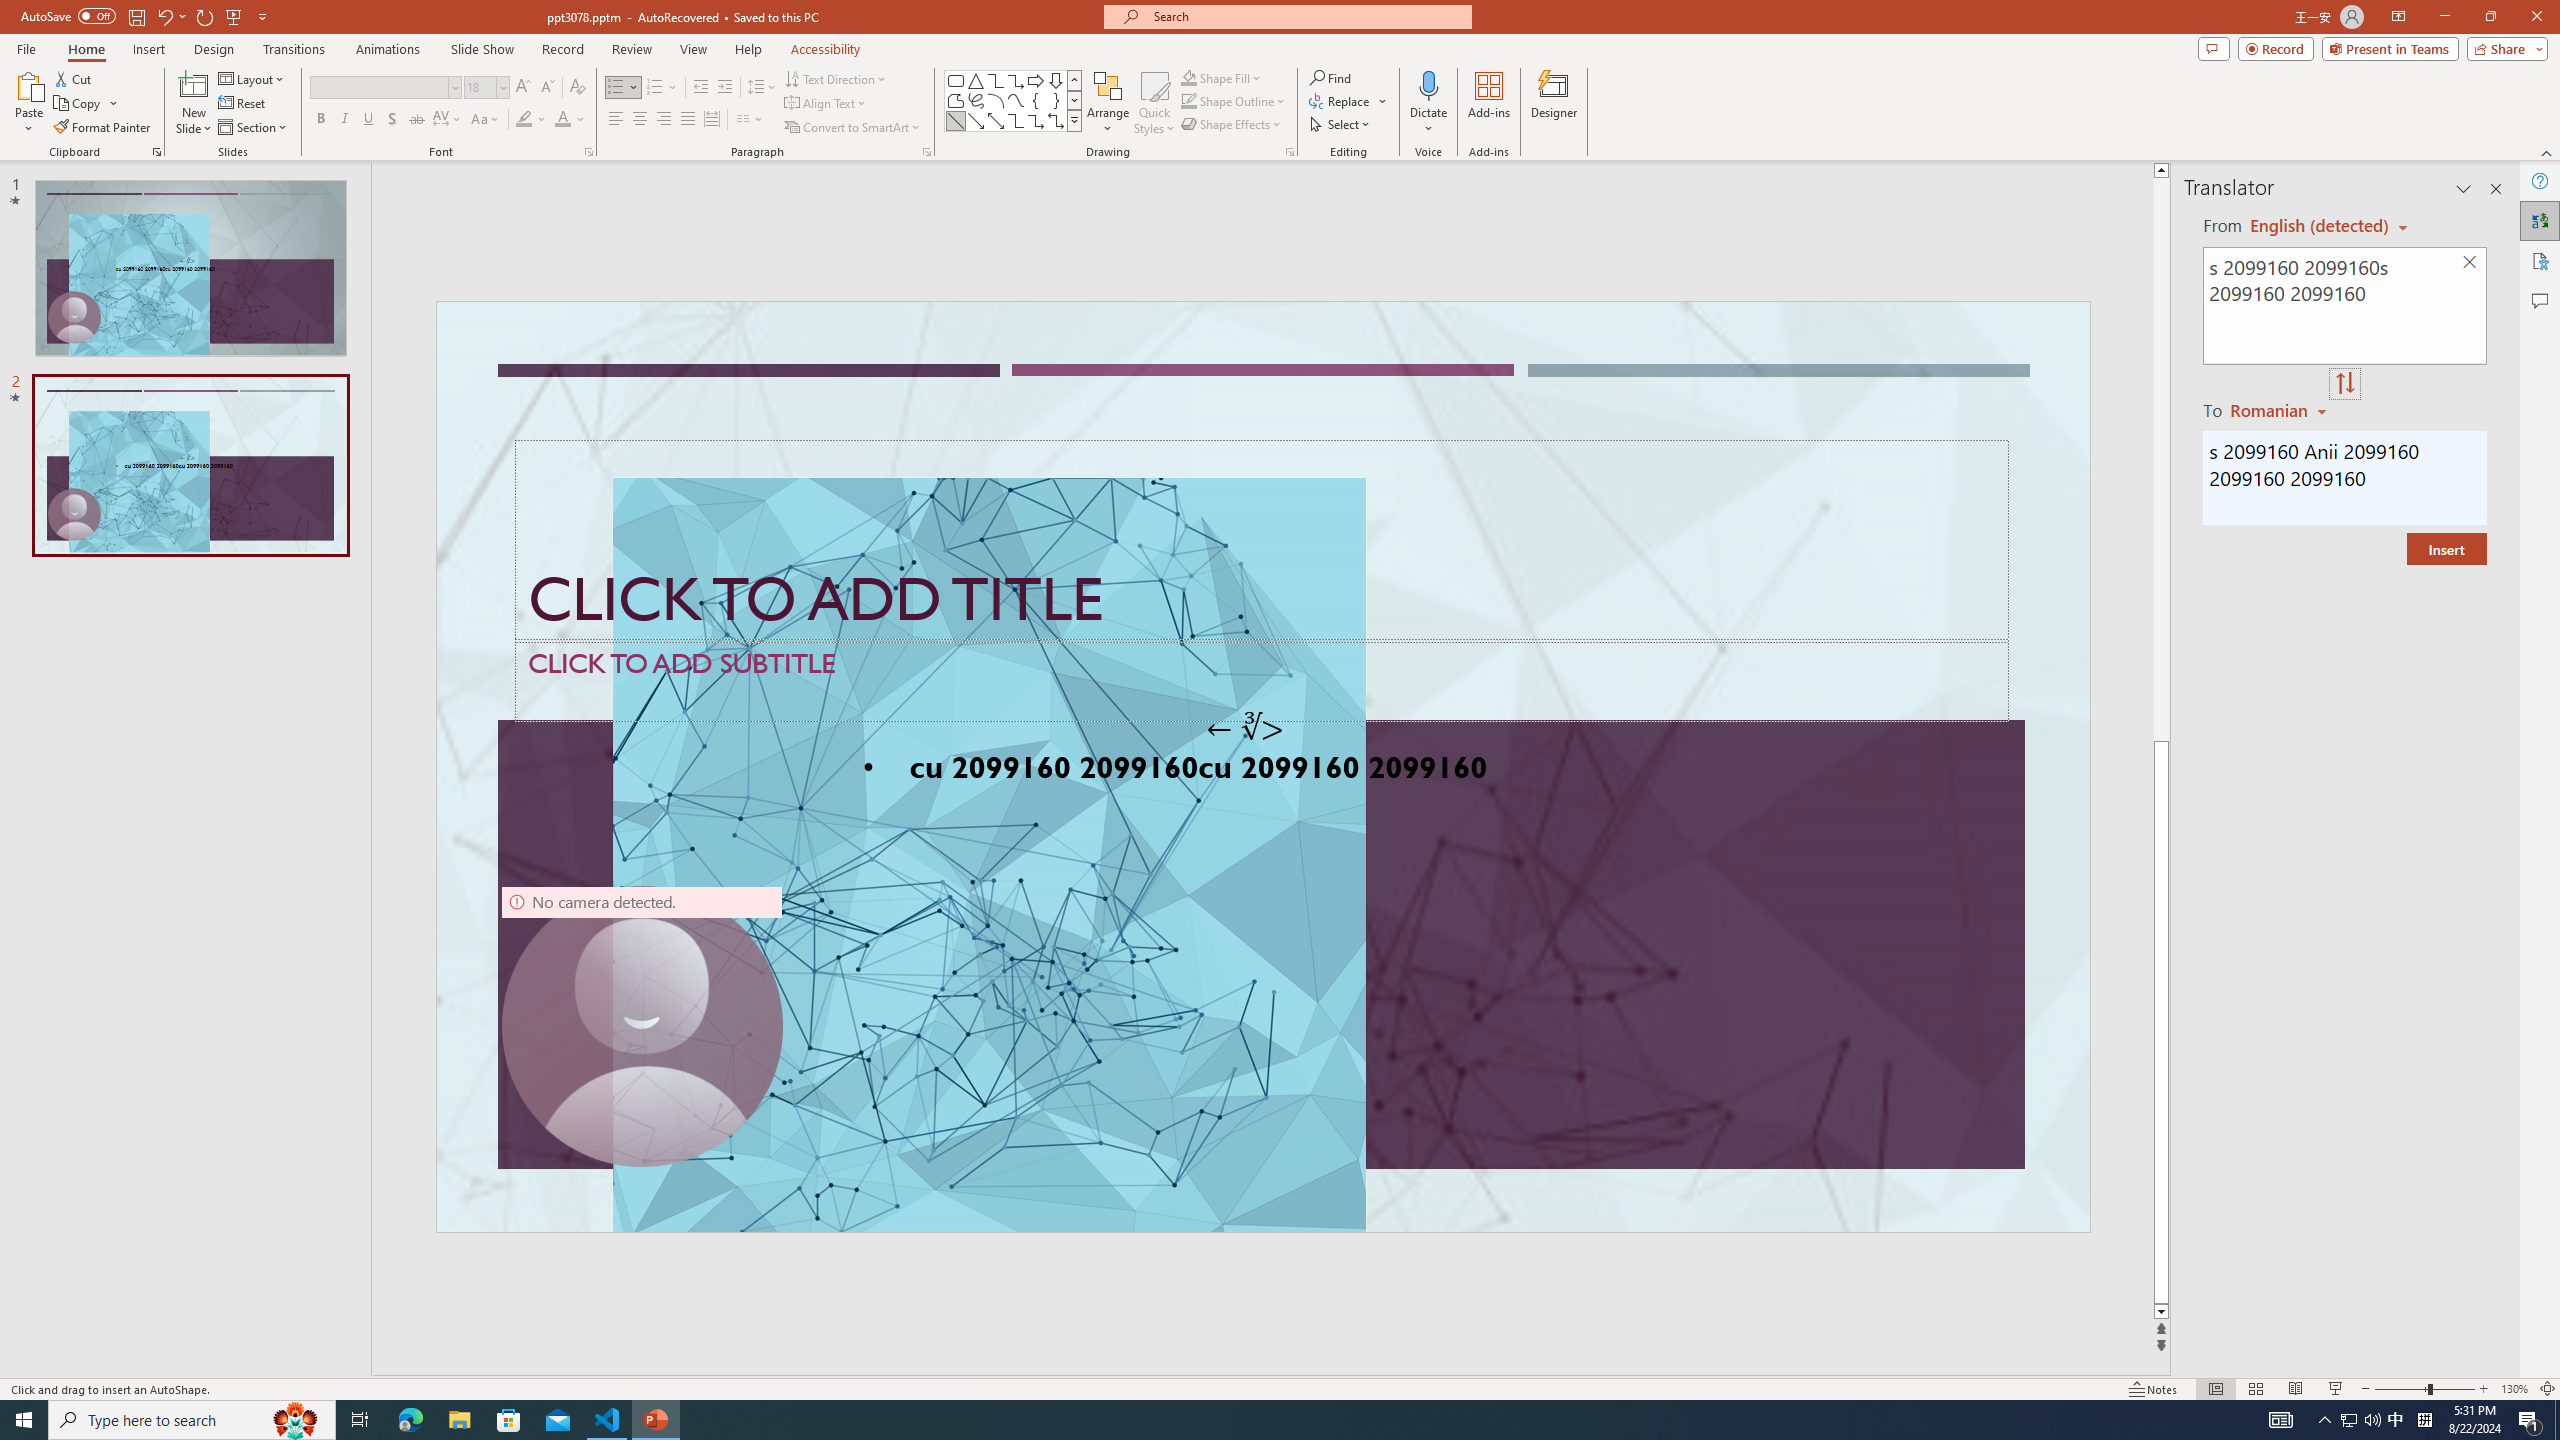 This screenshot has height=1440, width=2560. I want to click on Clear text, so click(2470, 263).